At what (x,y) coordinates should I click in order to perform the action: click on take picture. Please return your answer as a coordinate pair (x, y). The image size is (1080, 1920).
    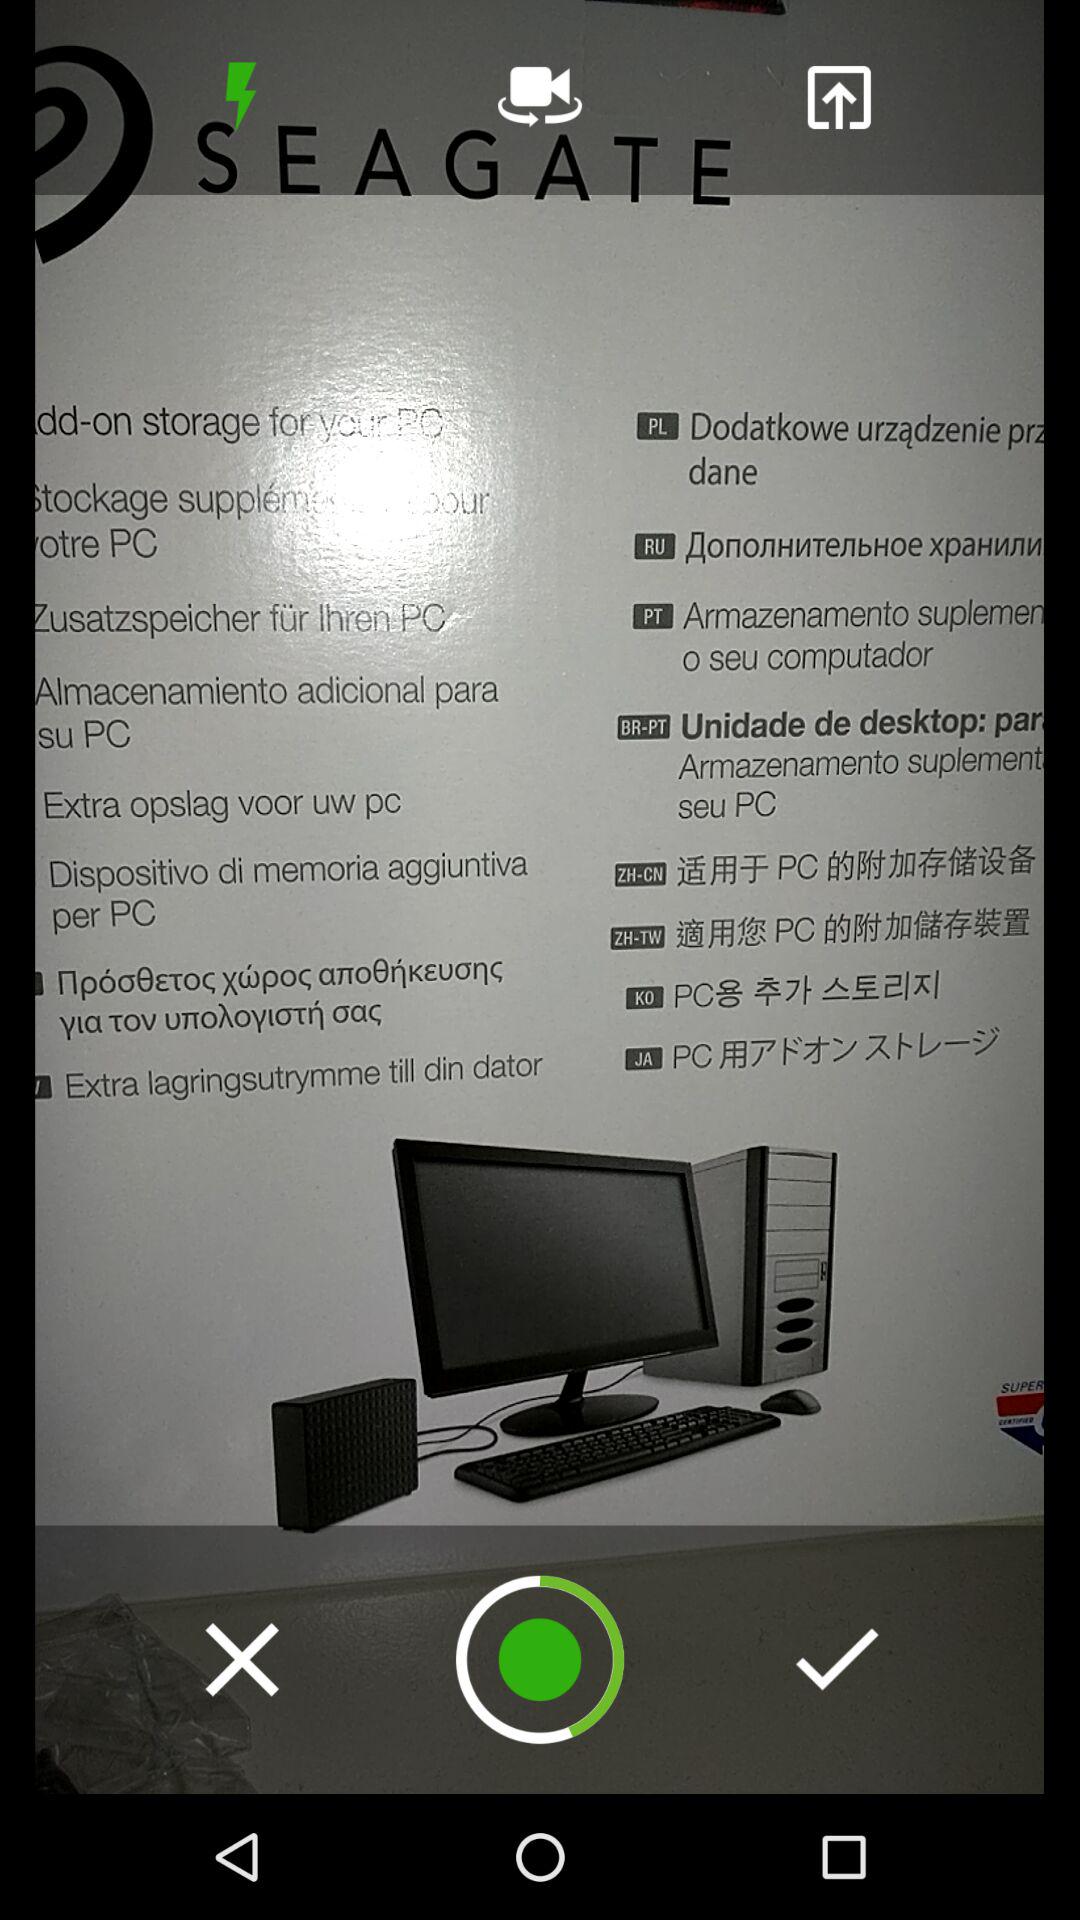
    Looking at the image, I should click on (540, 1660).